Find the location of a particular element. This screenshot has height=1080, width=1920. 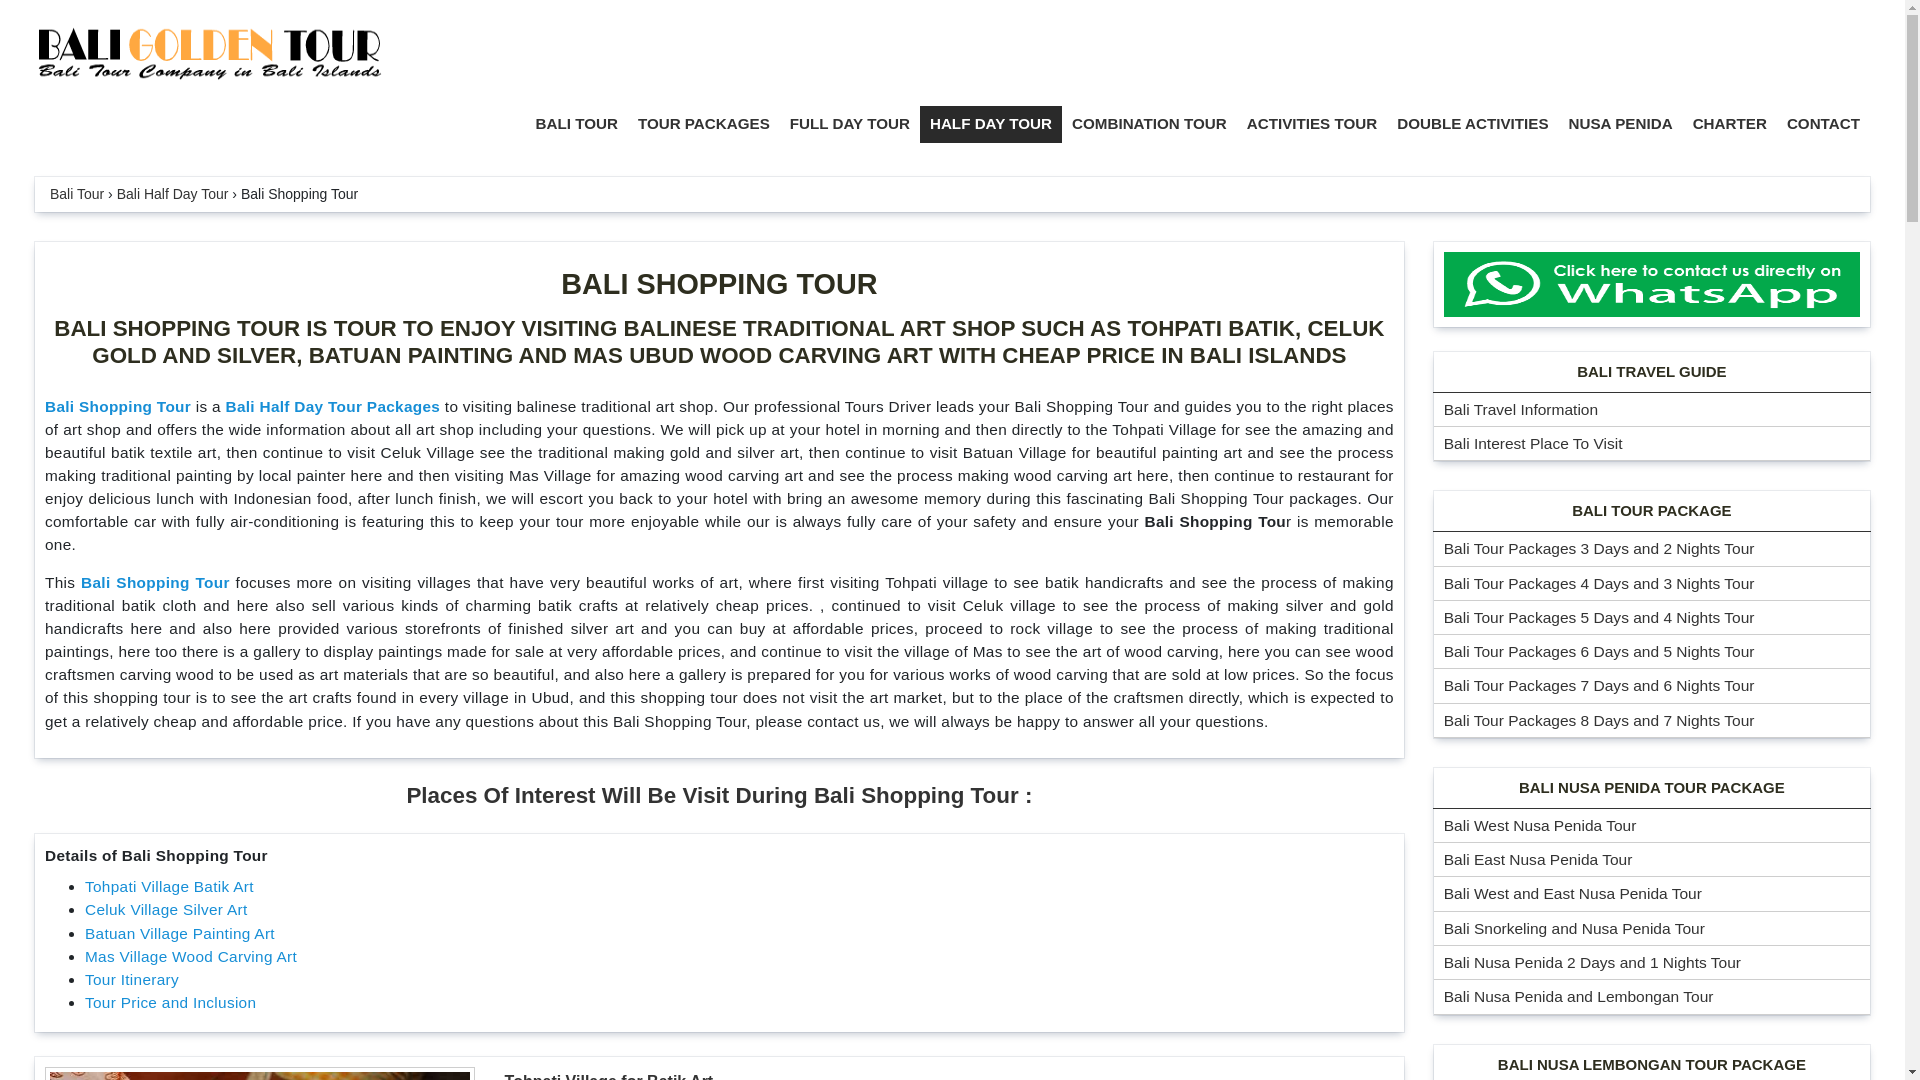

BALI TOUR PACKAGES is located at coordinates (703, 124).